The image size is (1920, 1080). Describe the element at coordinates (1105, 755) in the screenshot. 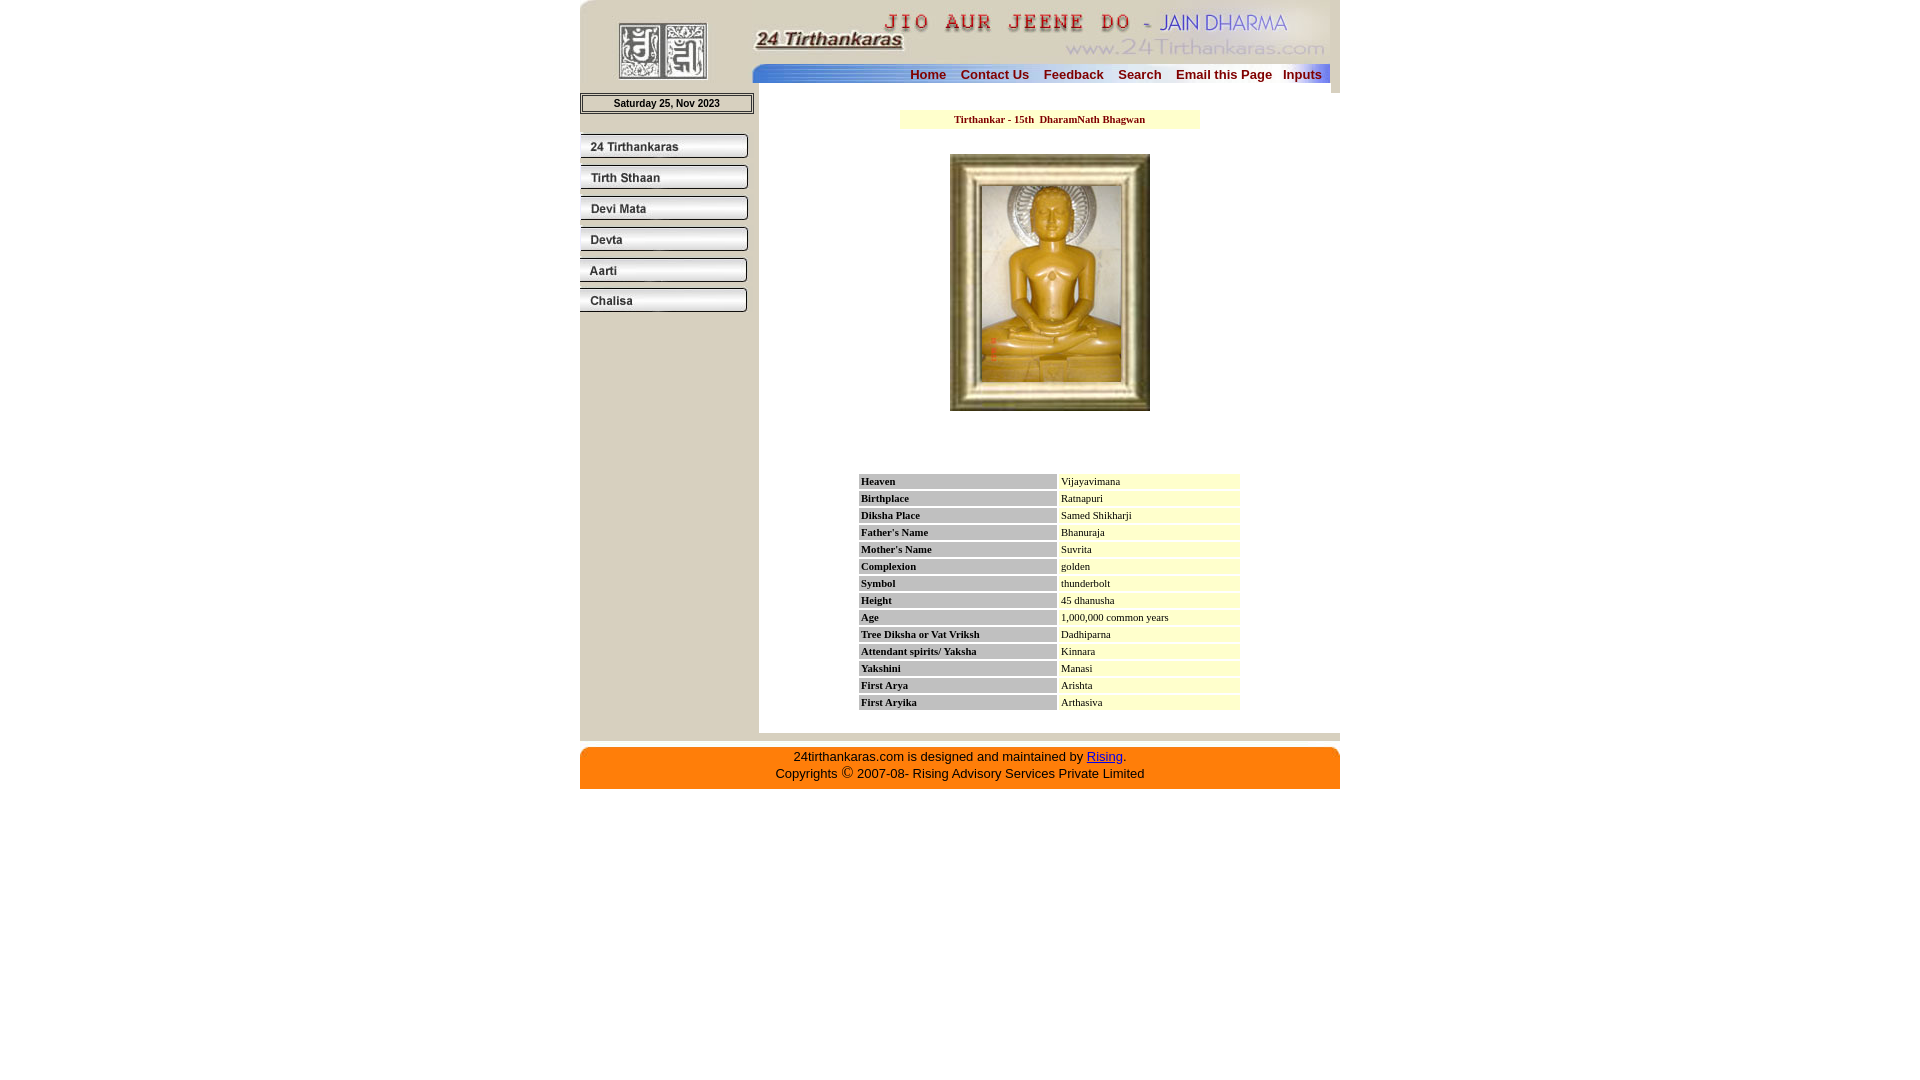

I see `Rising` at that location.